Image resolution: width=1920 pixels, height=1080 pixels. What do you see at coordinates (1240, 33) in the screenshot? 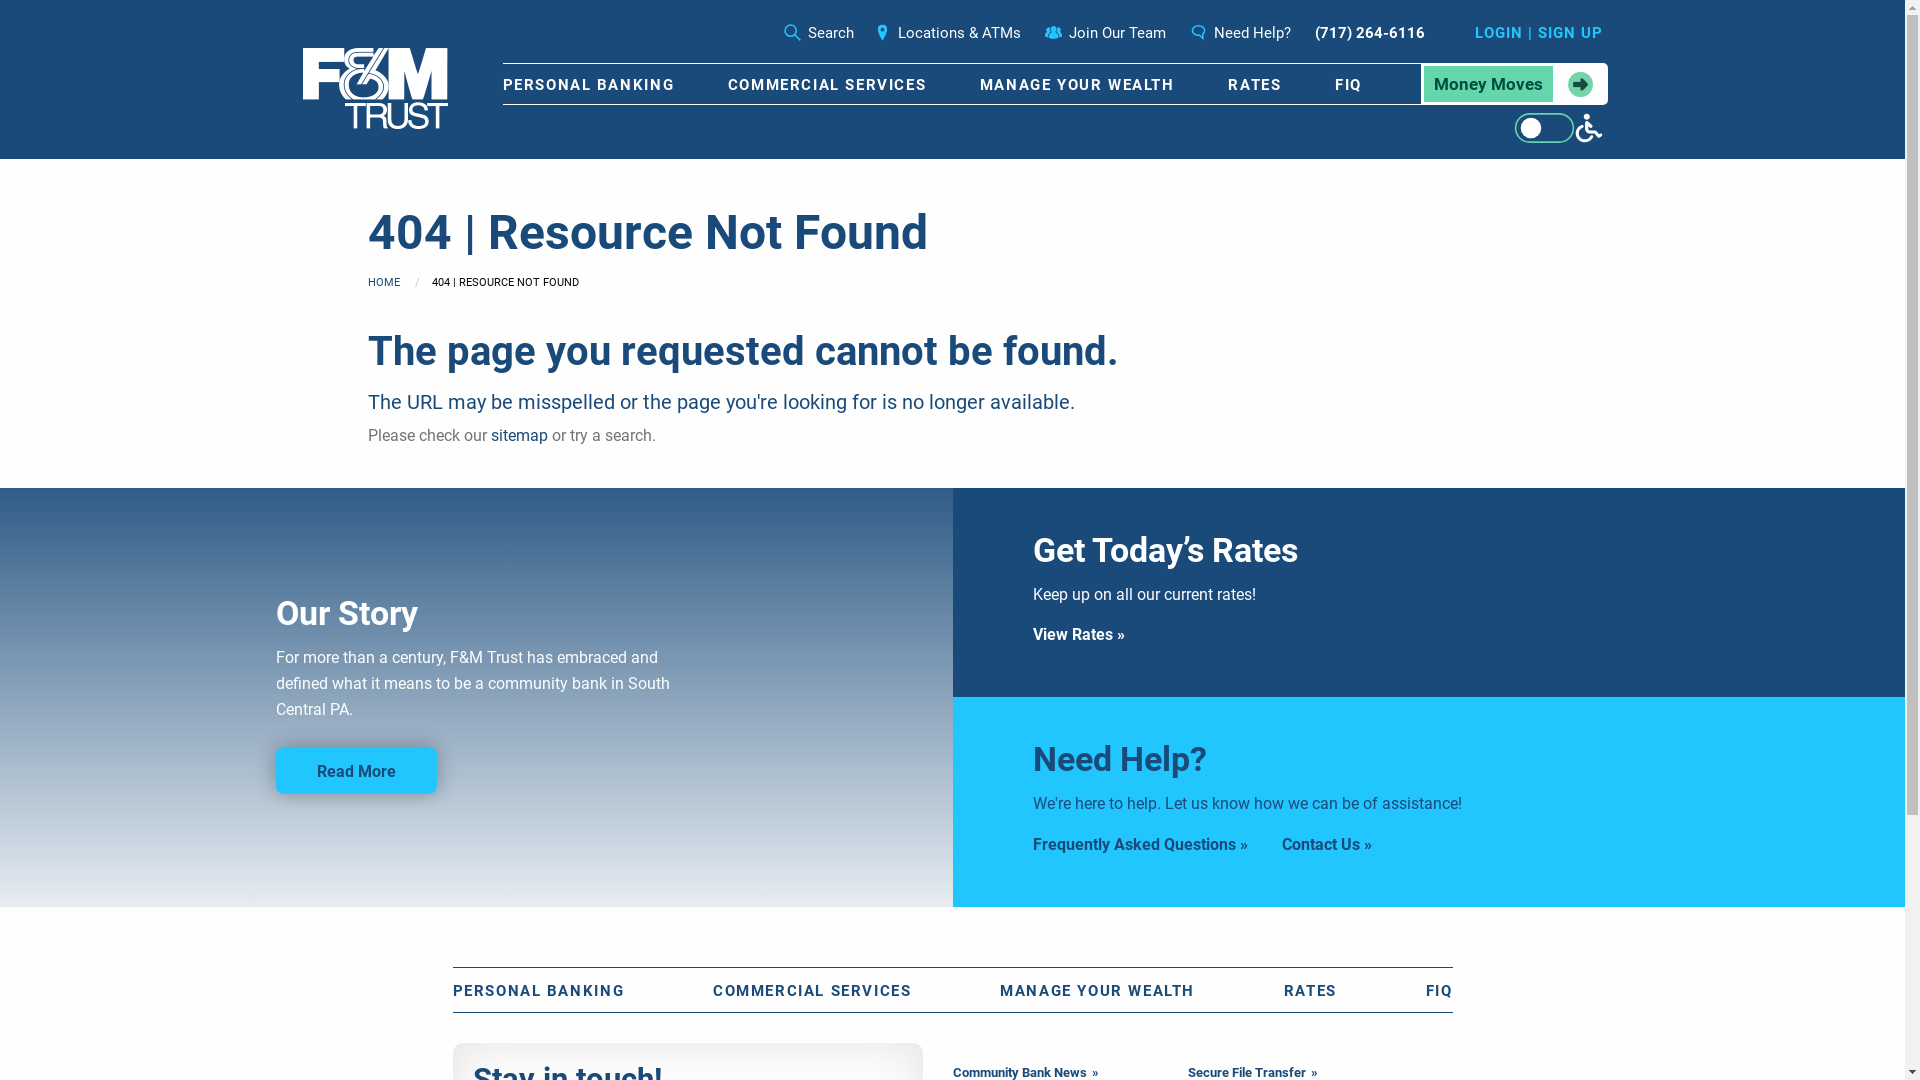
I see `Need Help?` at bounding box center [1240, 33].